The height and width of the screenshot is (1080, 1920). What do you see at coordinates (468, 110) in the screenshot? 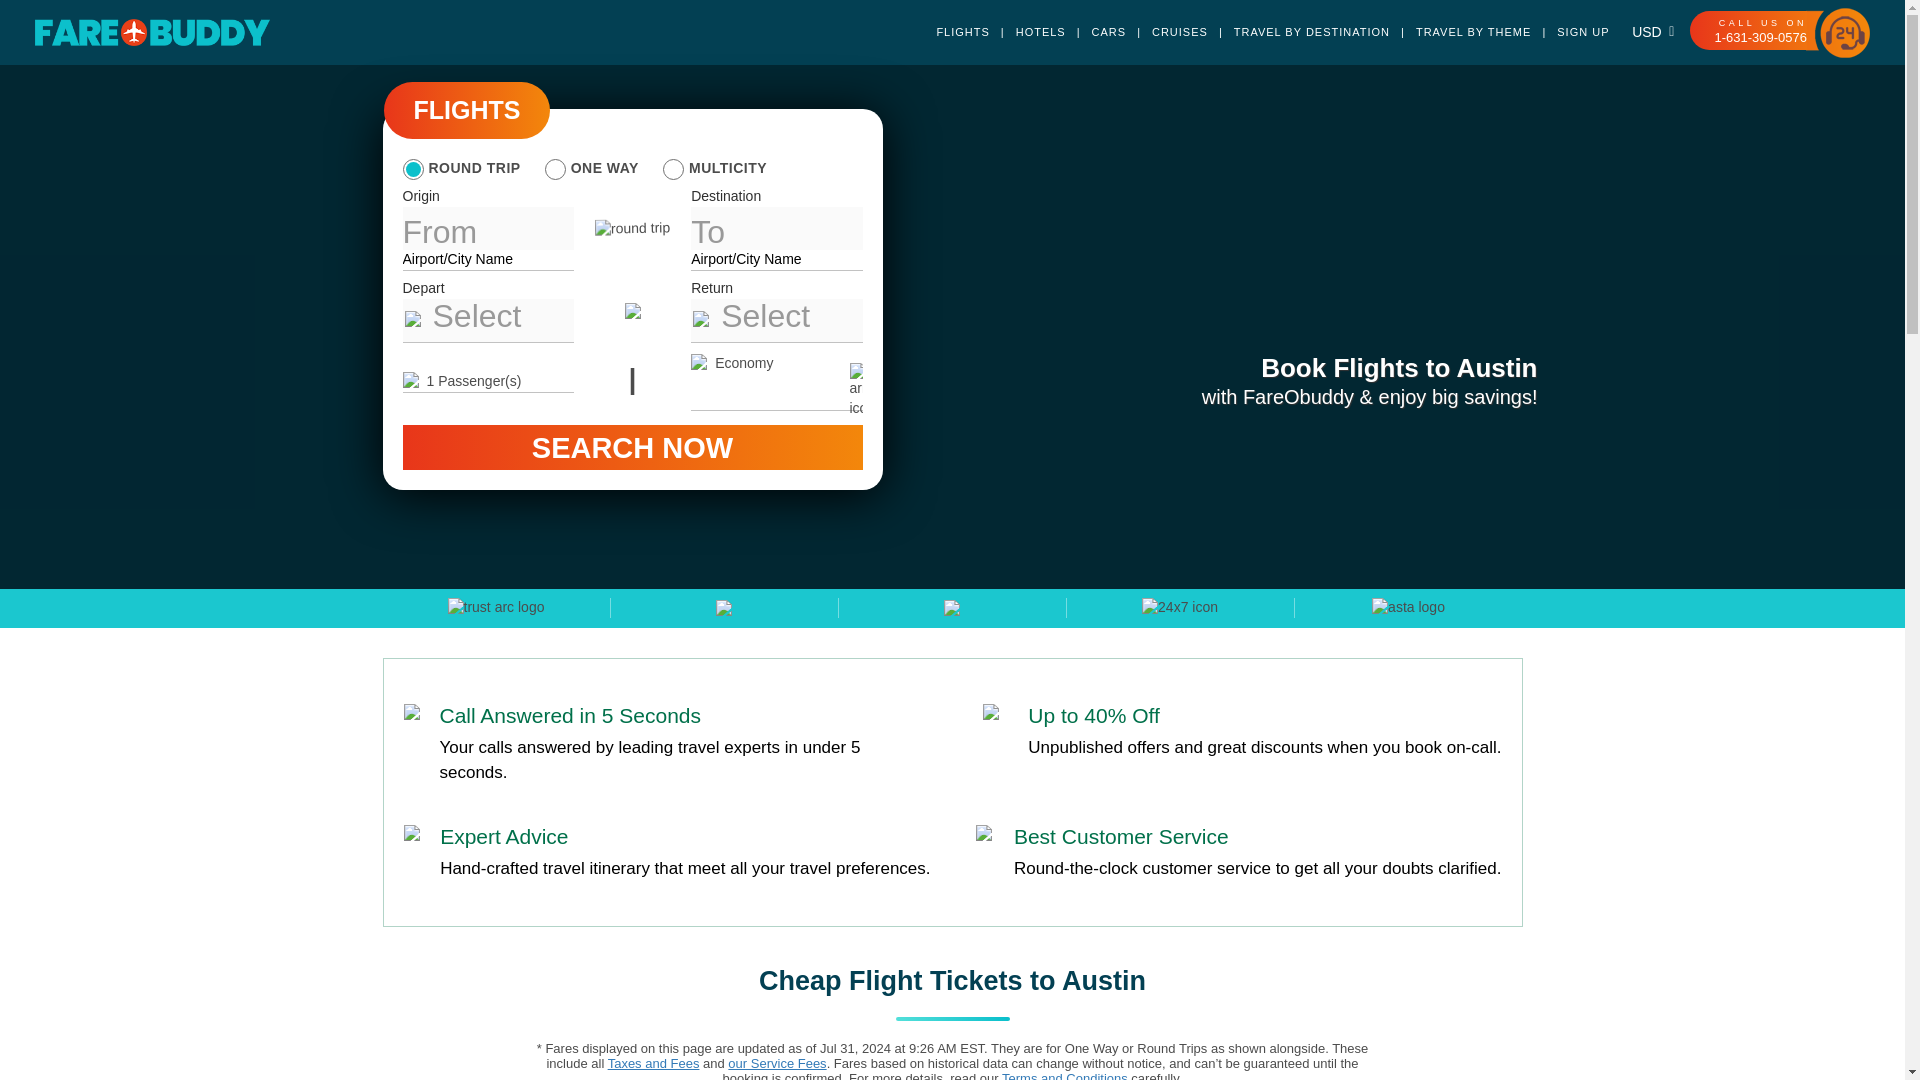
I see `FLIGHTS` at bounding box center [468, 110].